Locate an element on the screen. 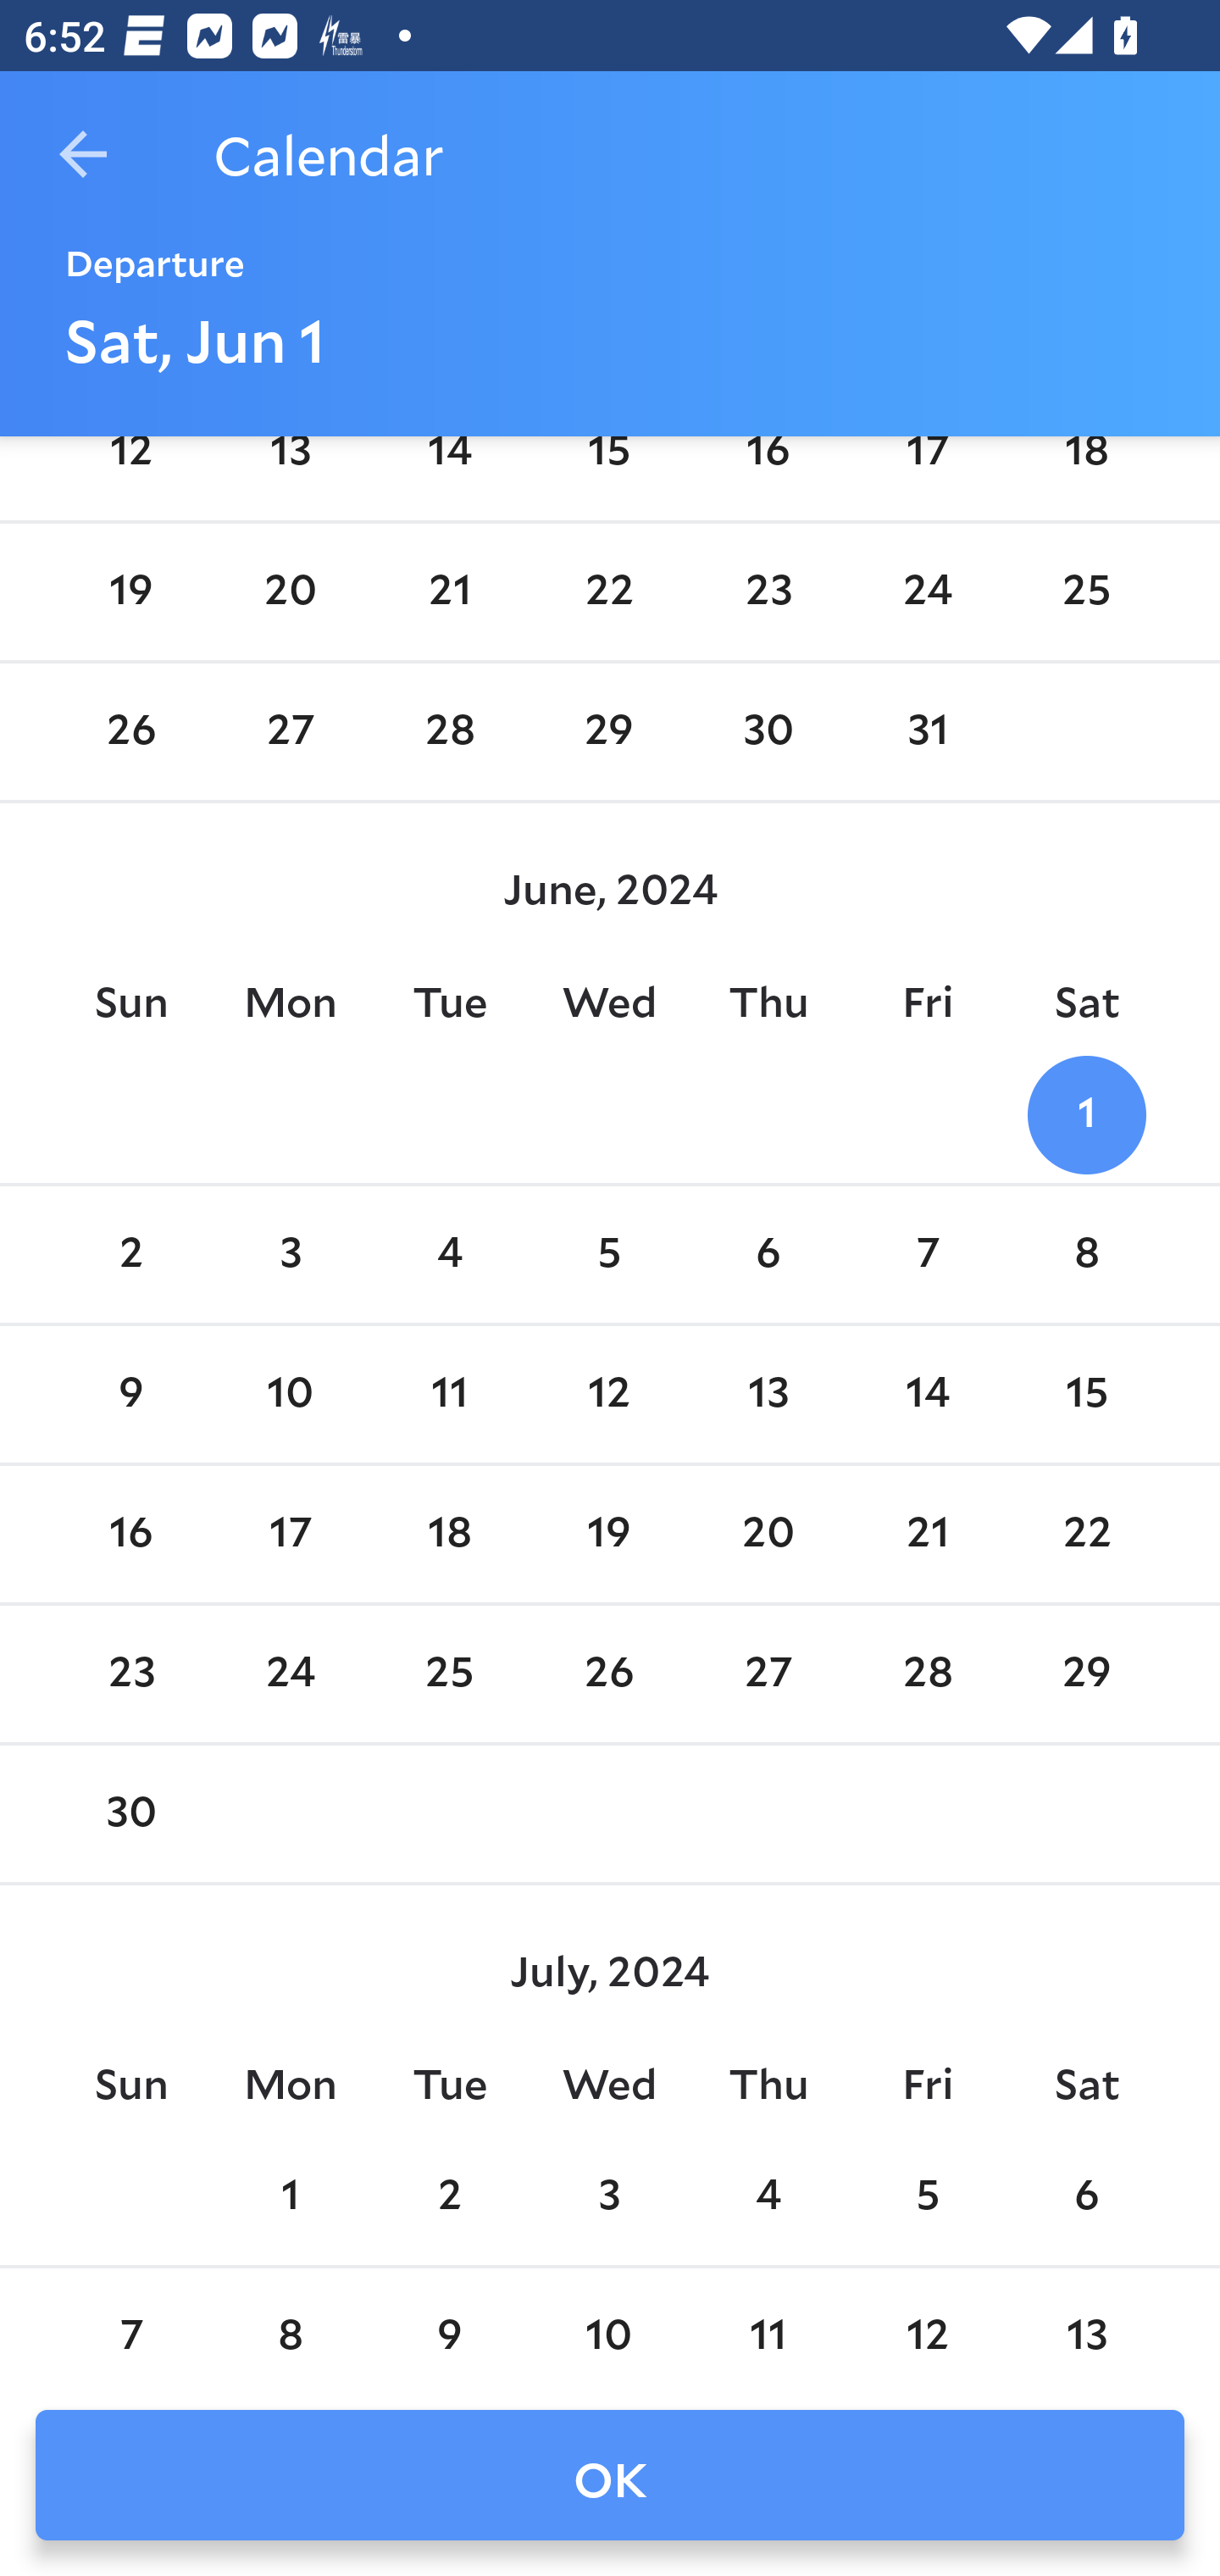 The image size is (1220, 2576). 25 is located at coordinates (449, 1674).